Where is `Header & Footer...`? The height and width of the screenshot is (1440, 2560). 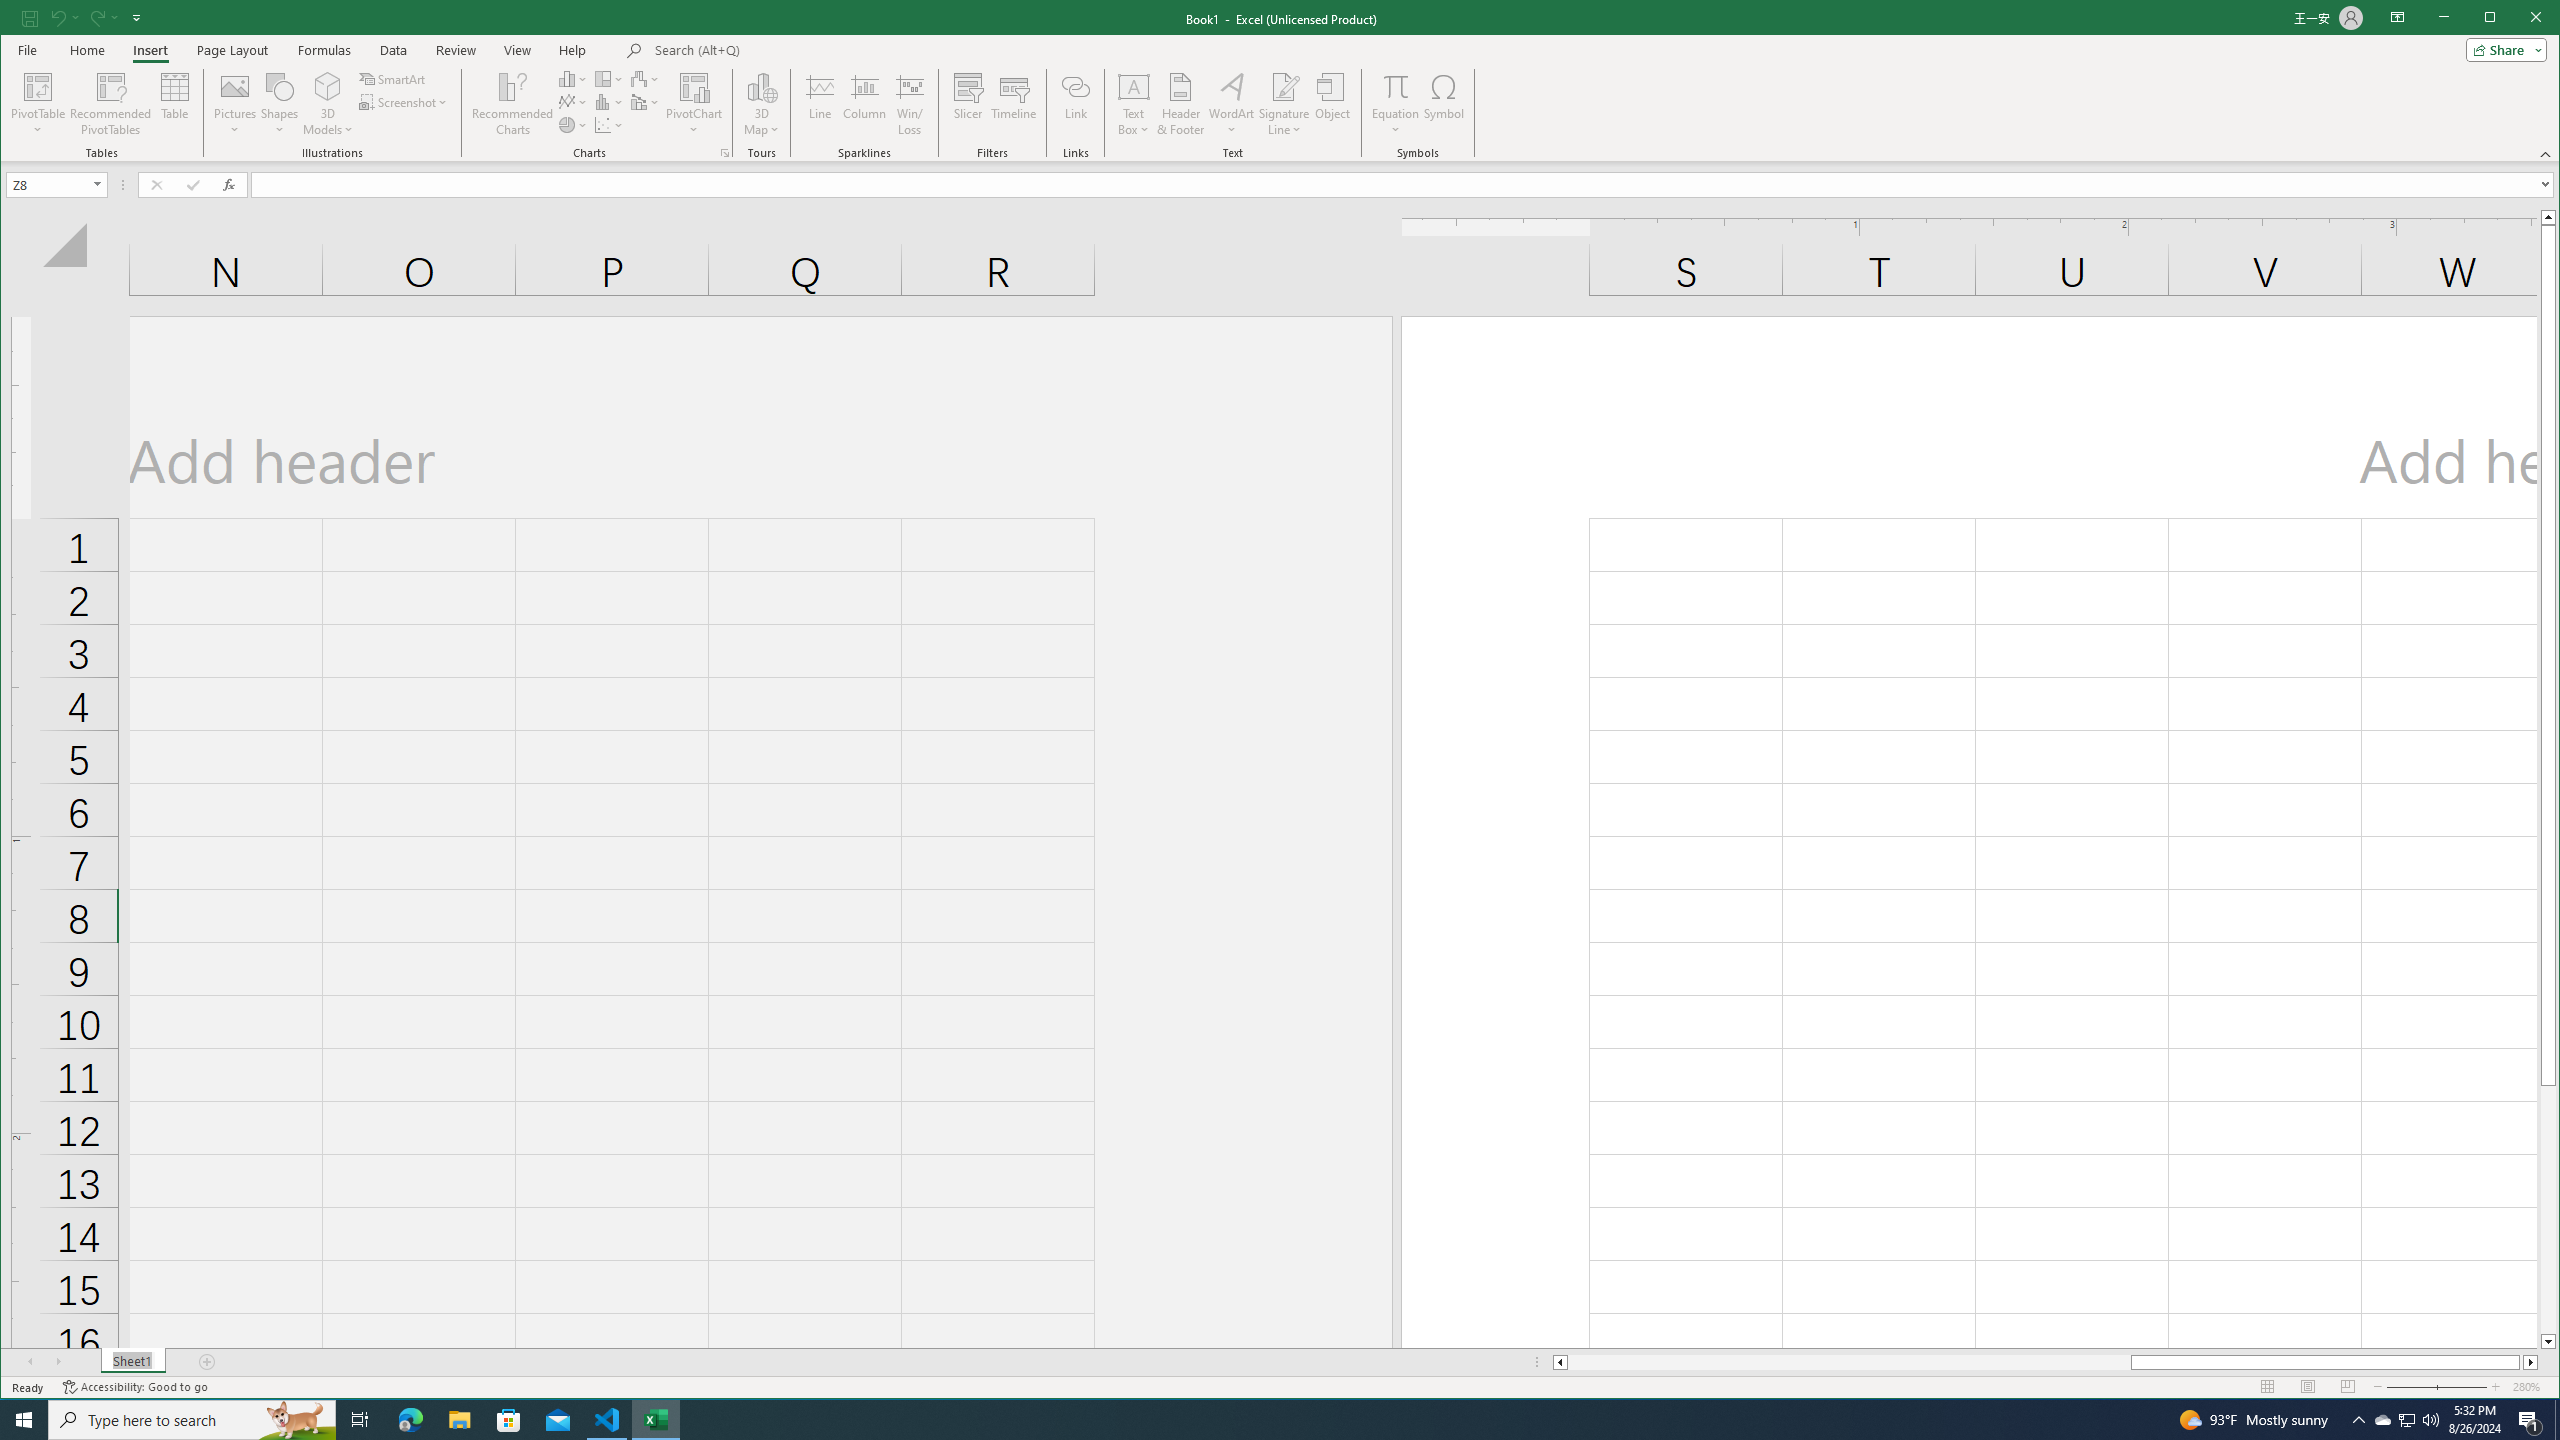
Header & Footer... is located at coordinates (1180, 104).